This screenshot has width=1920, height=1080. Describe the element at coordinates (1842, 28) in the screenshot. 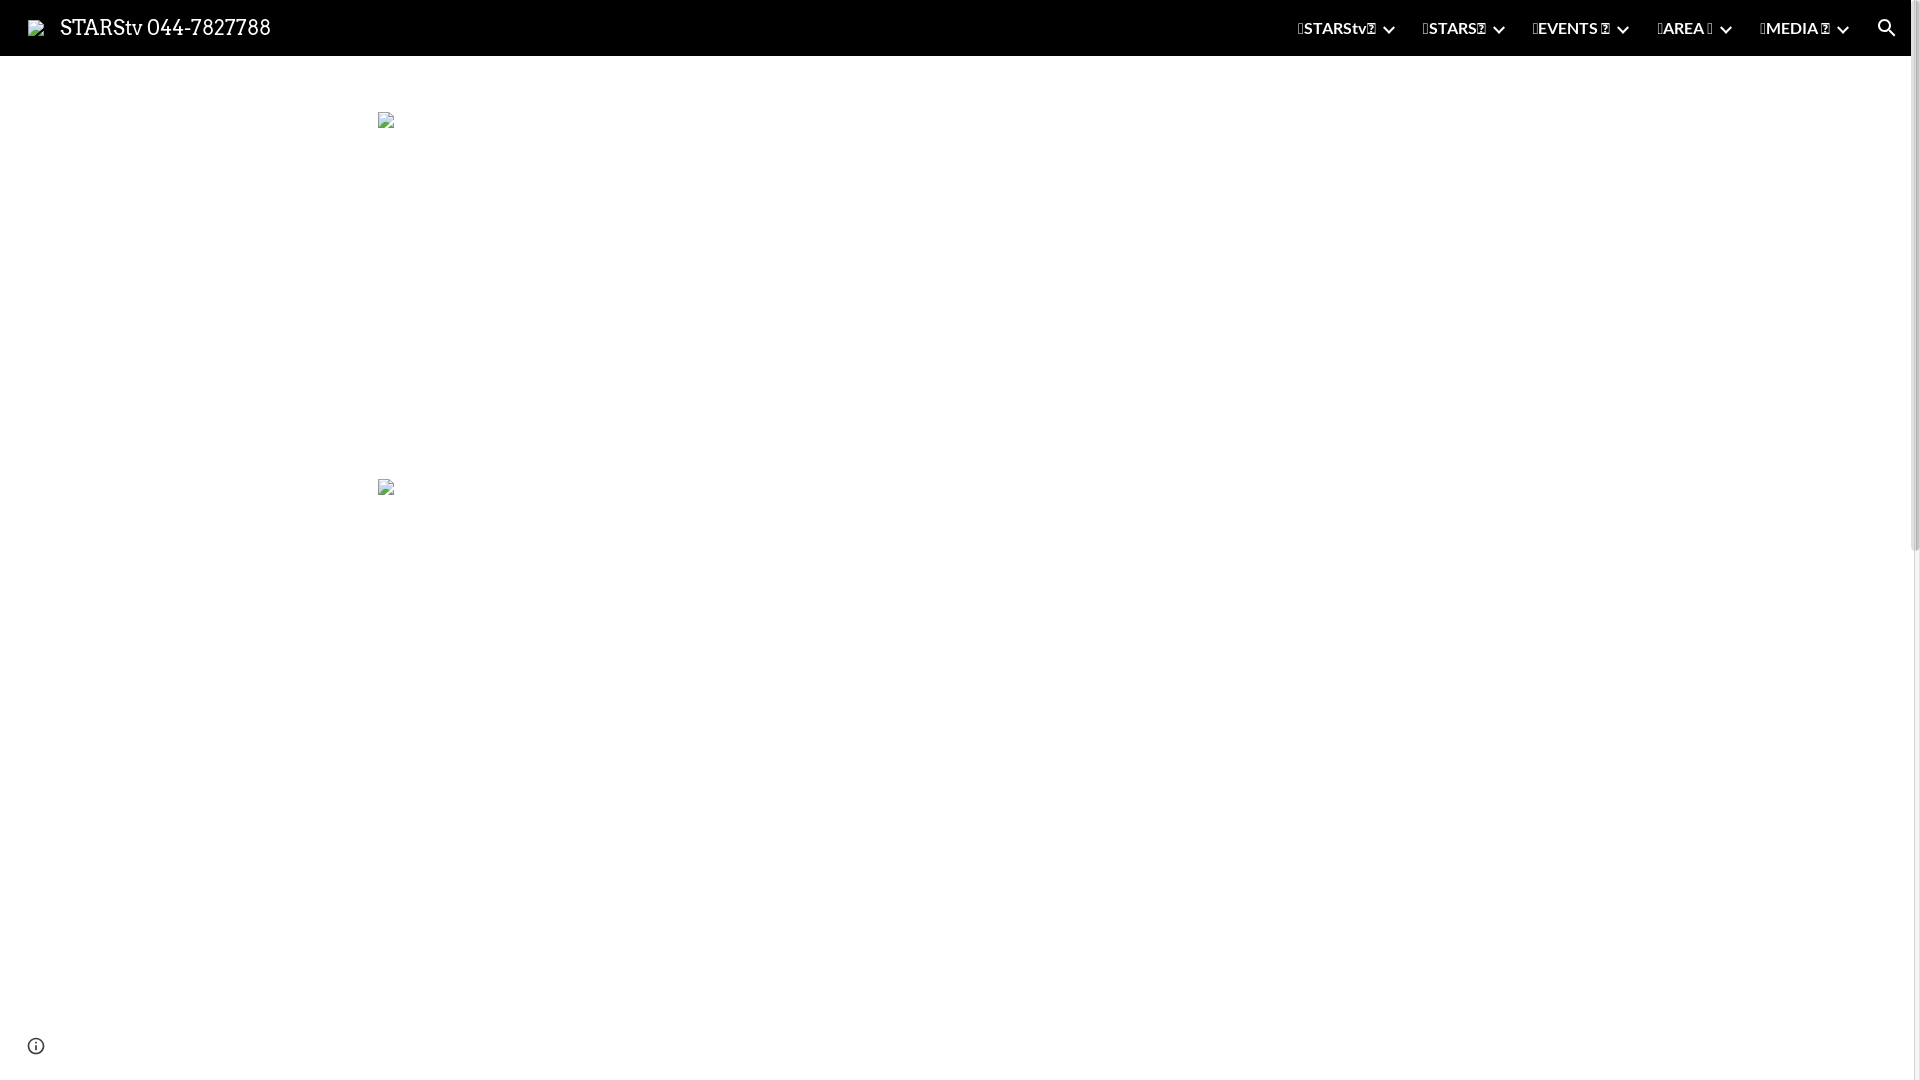

I see `Expand/Collapse` at that location.